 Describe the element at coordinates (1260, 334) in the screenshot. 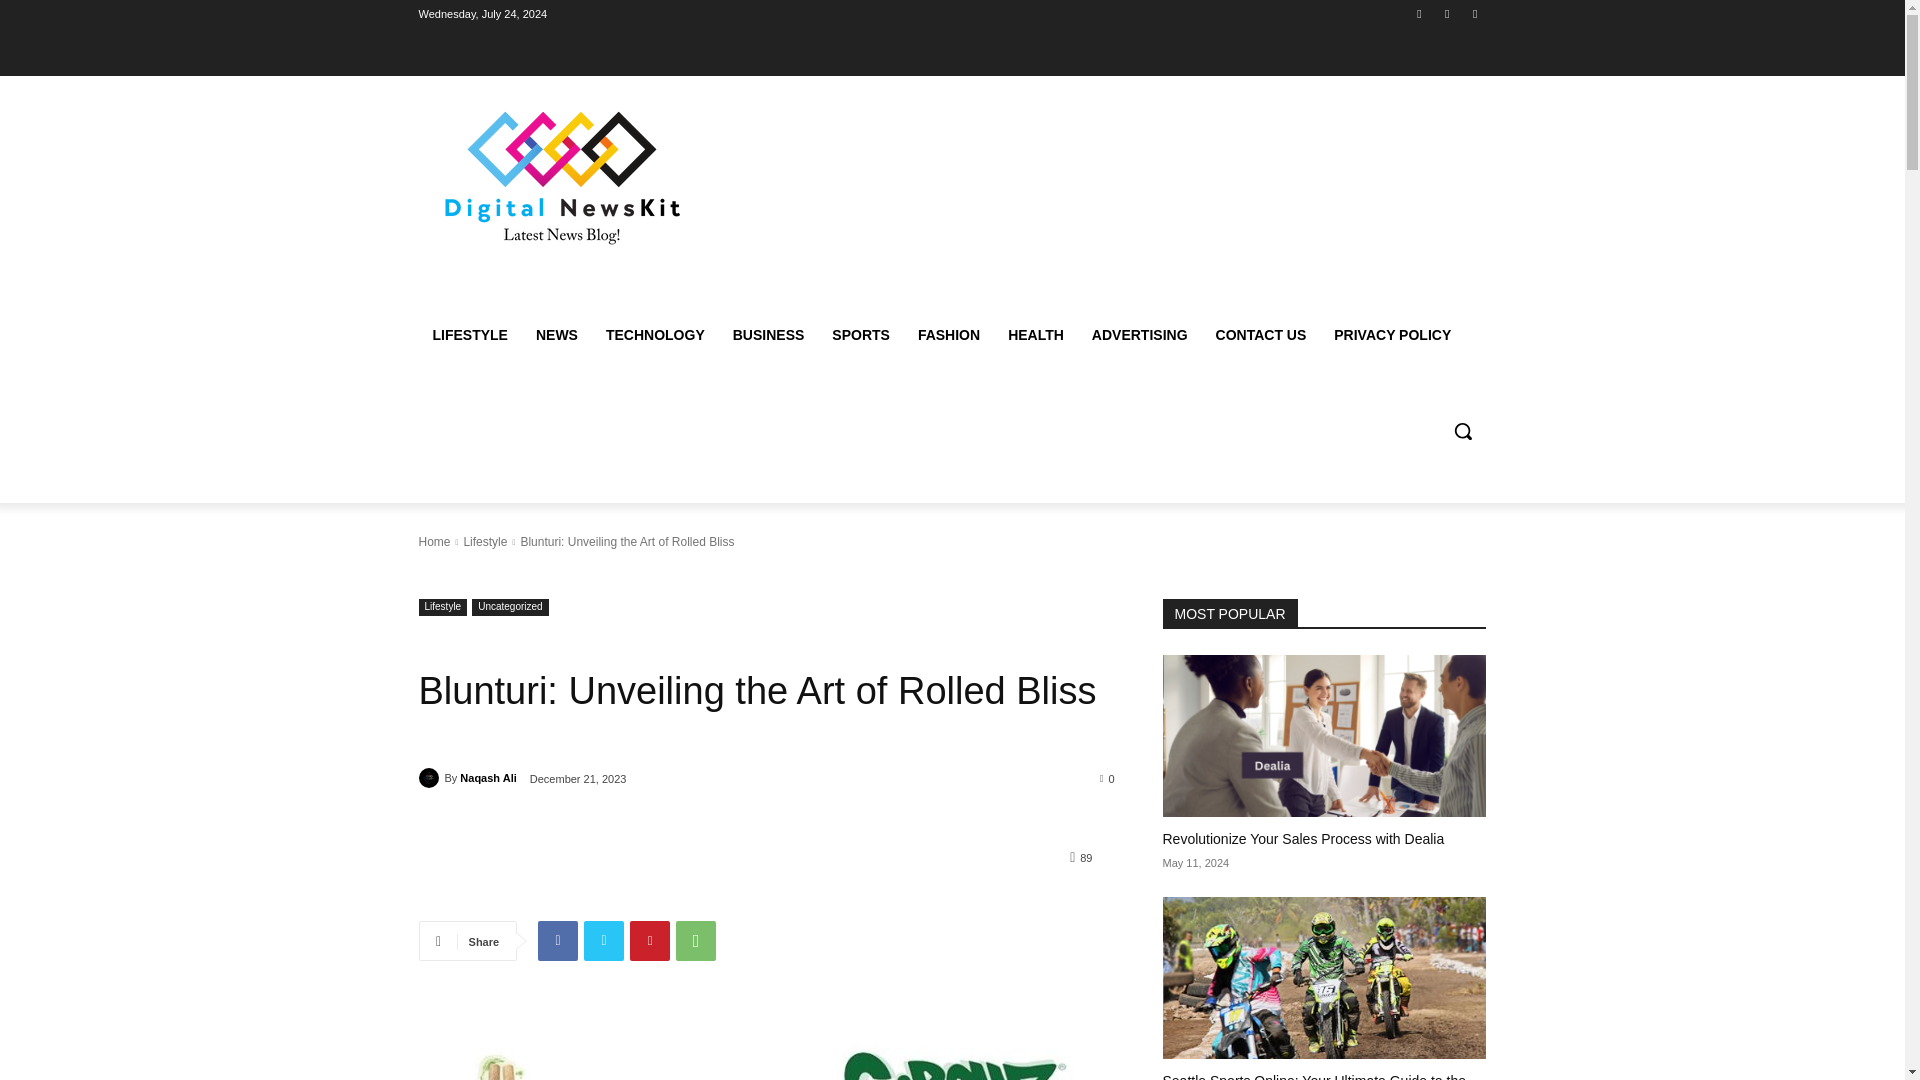

I see `CONTACT US` at that location.